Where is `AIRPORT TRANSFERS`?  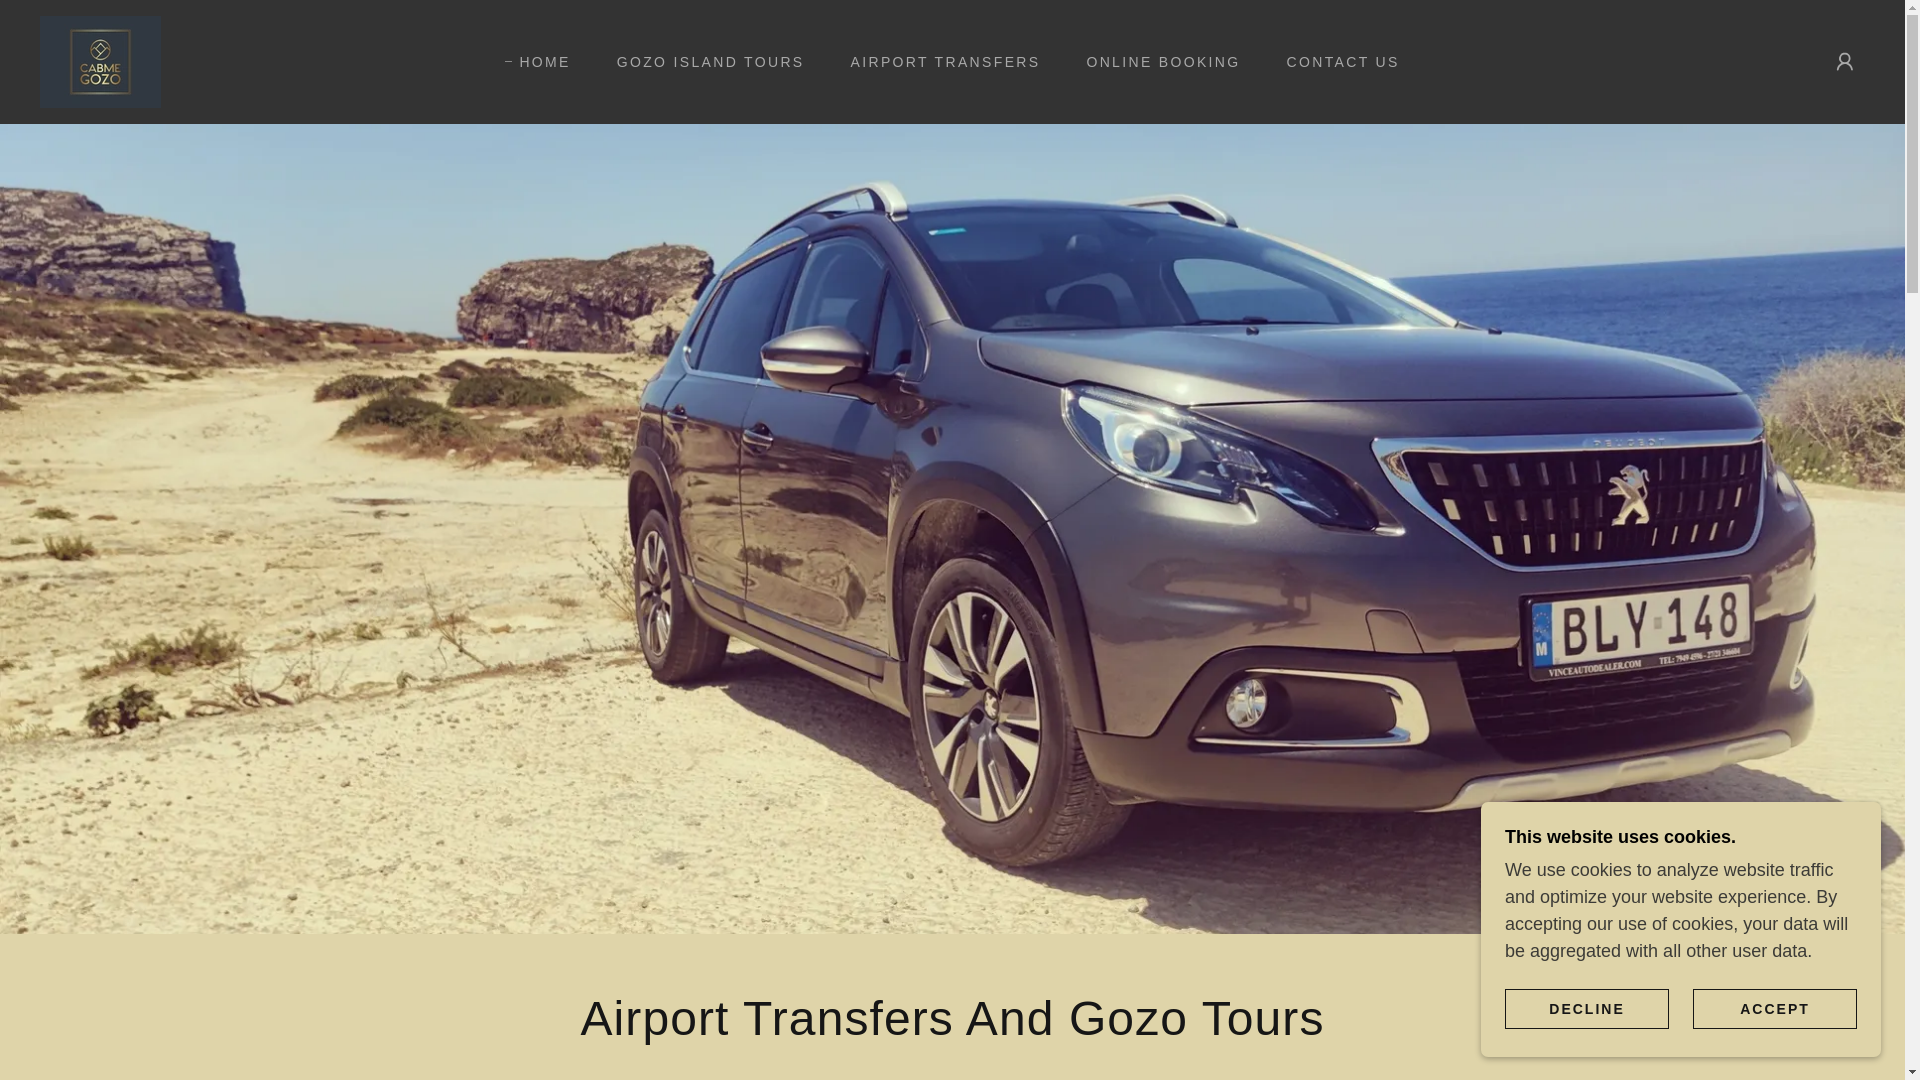
AIRPORT TRANSFERS is located at coordinates (938, 62).